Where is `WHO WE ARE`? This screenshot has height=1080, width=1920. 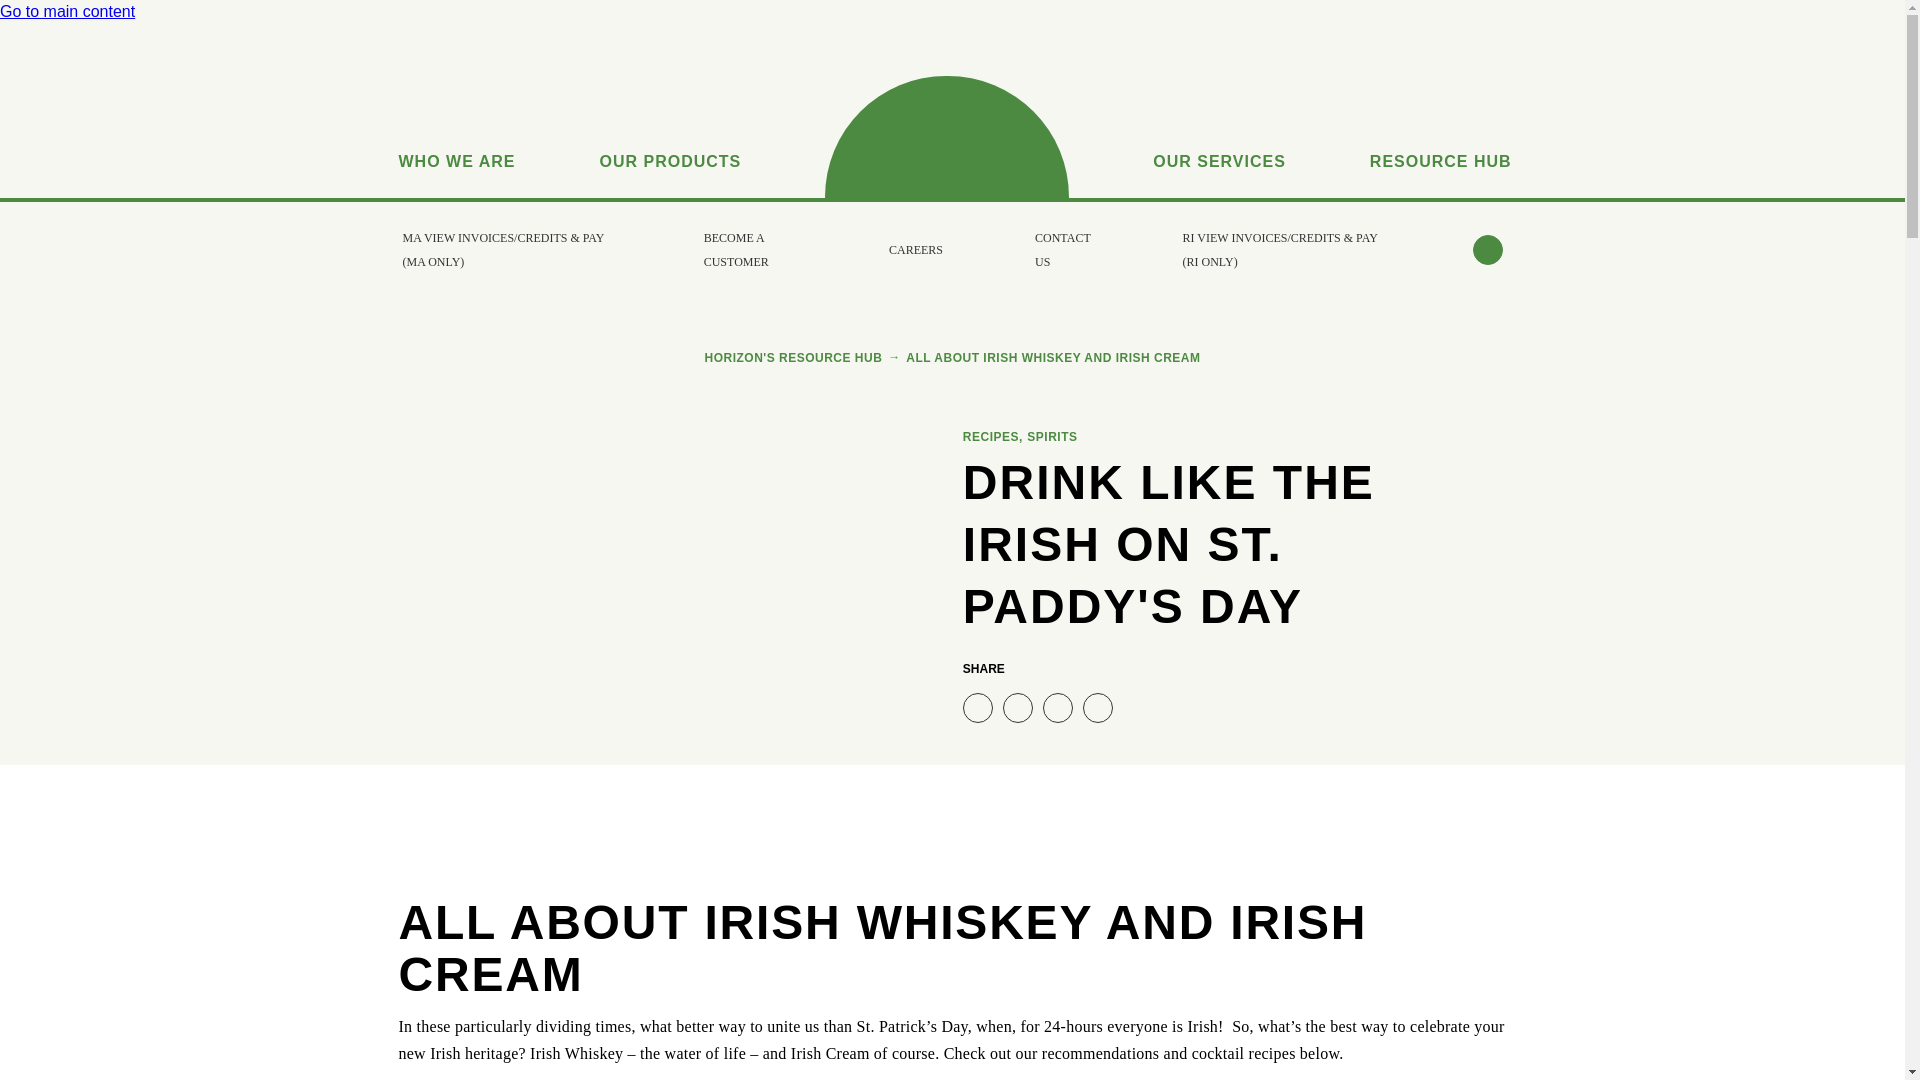 WHO WE ARE is located at coordinates (456, 136).